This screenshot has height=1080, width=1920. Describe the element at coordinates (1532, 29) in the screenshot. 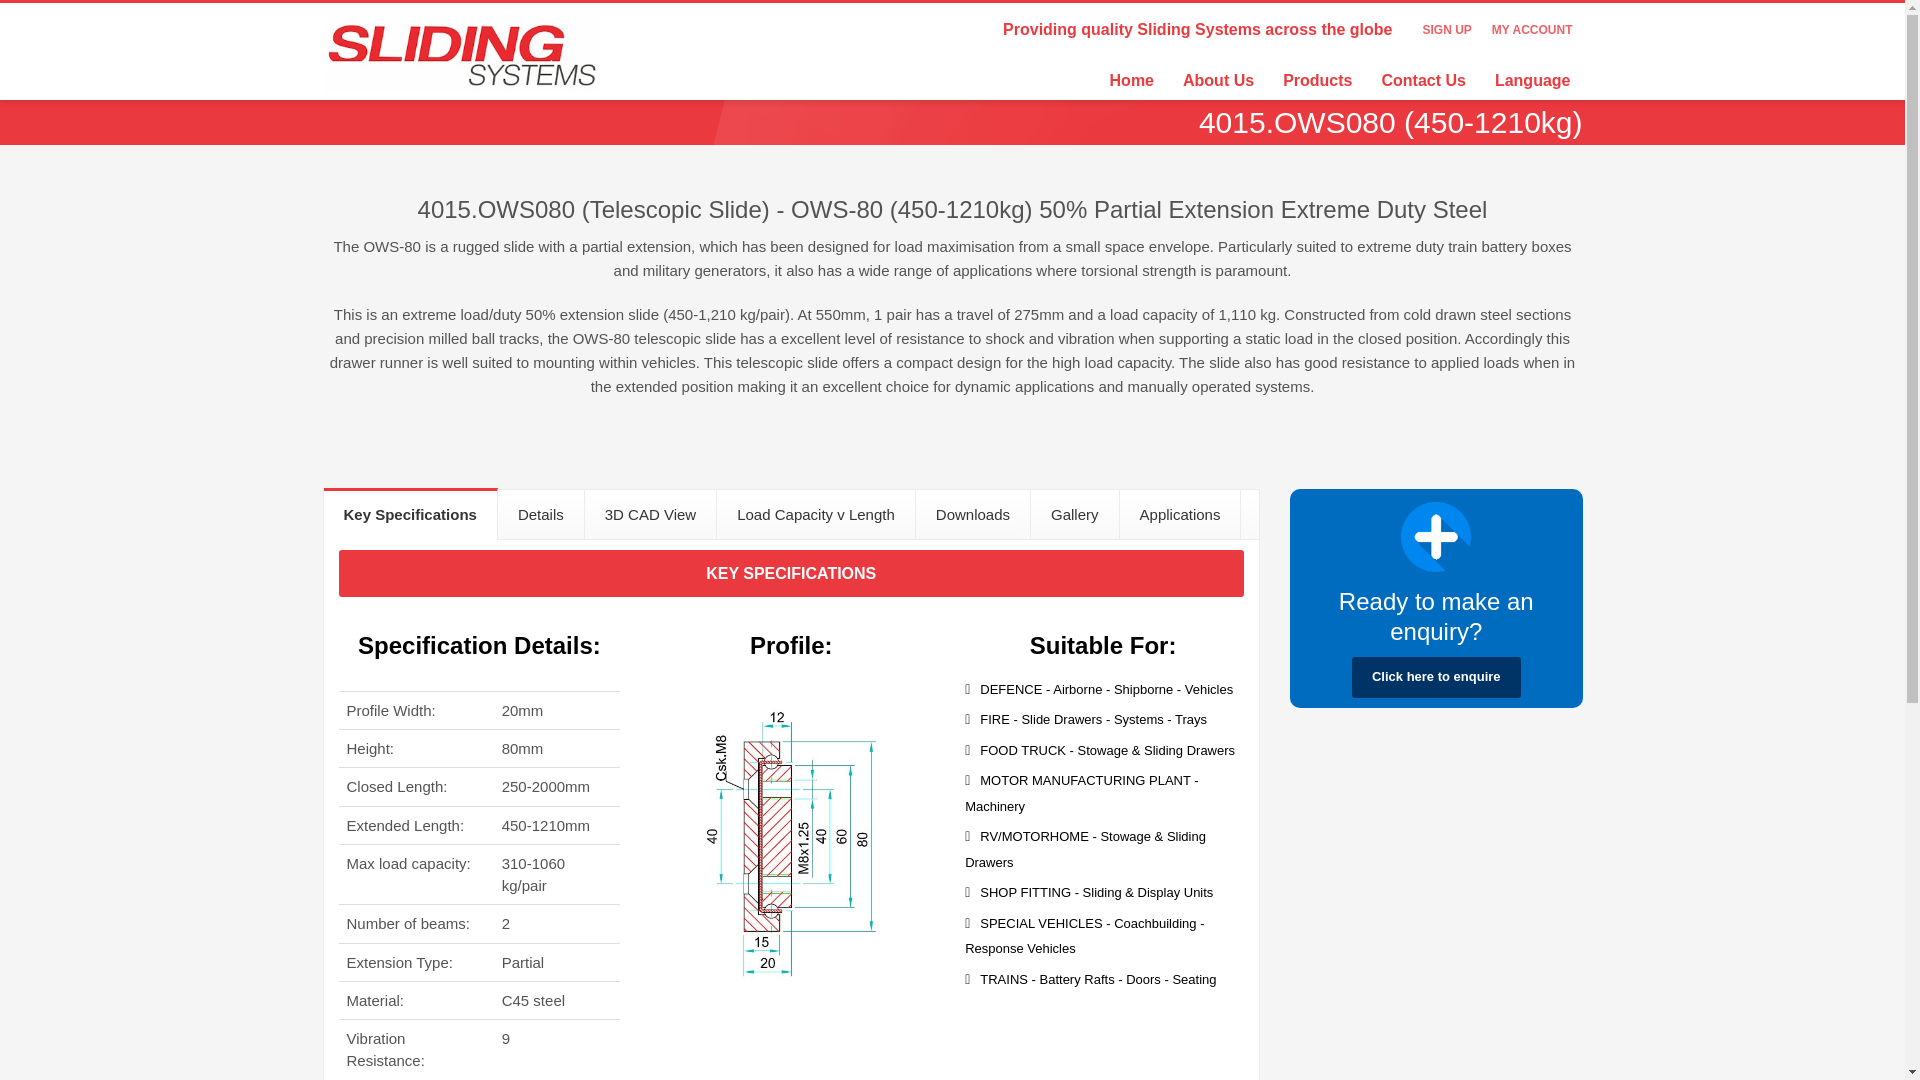

I see `MY ACCOUNT` at that location.